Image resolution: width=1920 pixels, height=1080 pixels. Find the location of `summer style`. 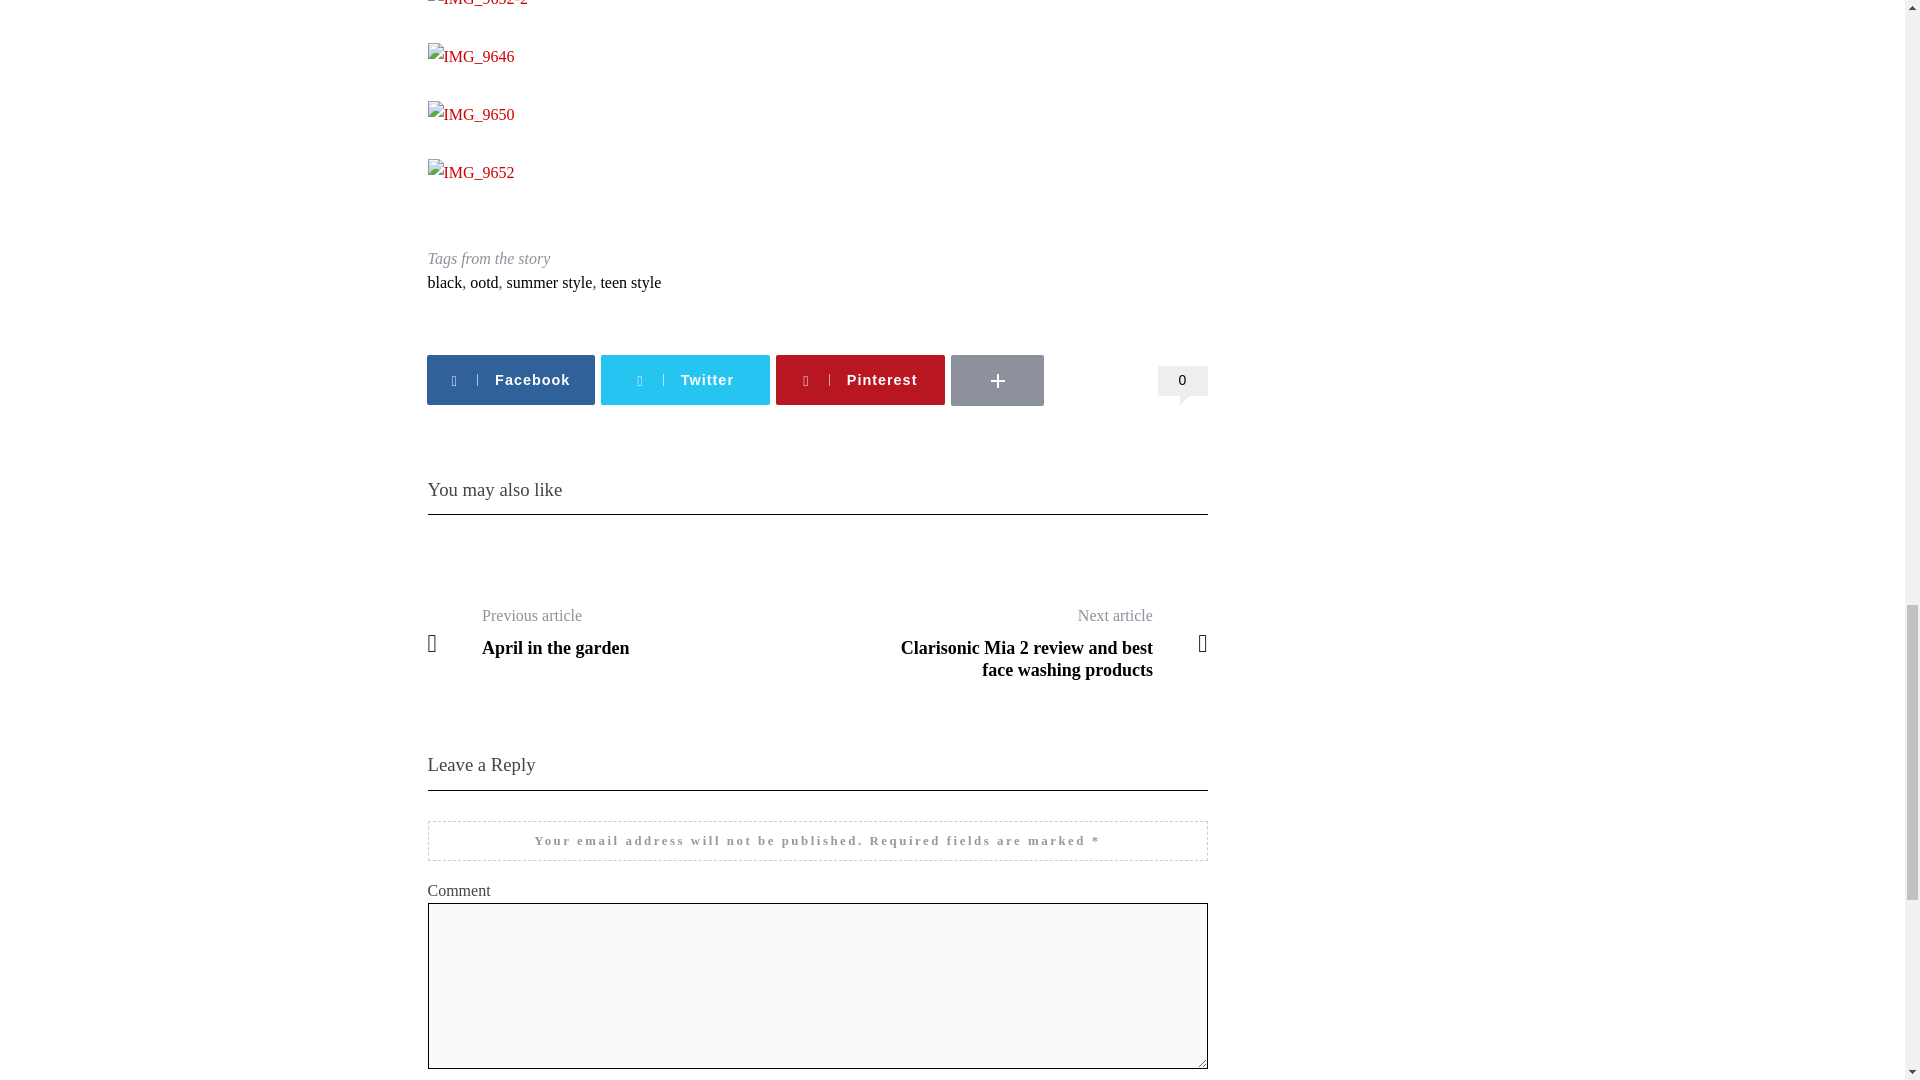

summer style is located at coordinates (550, 282).